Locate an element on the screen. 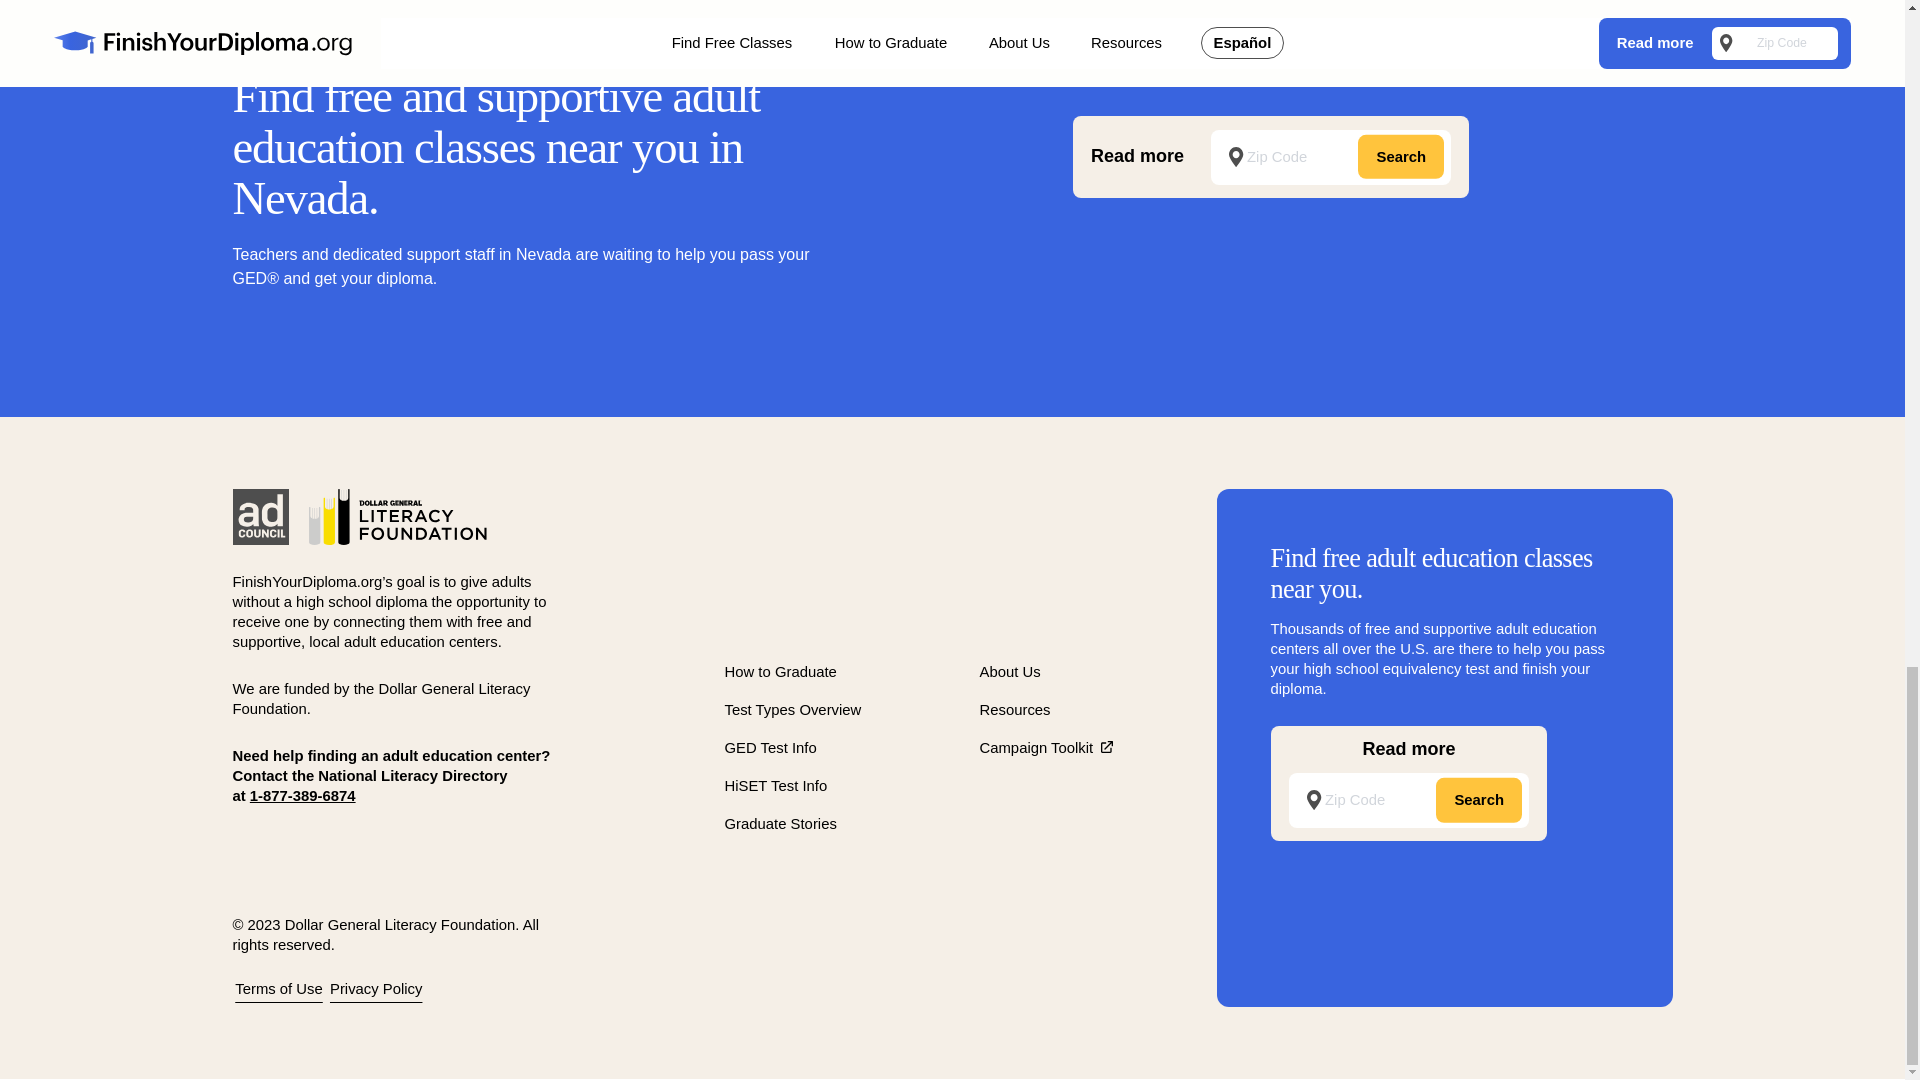 The width and height of the screenshot is (1920, 1080). Terms of Use is located at coordinates (278, 988).